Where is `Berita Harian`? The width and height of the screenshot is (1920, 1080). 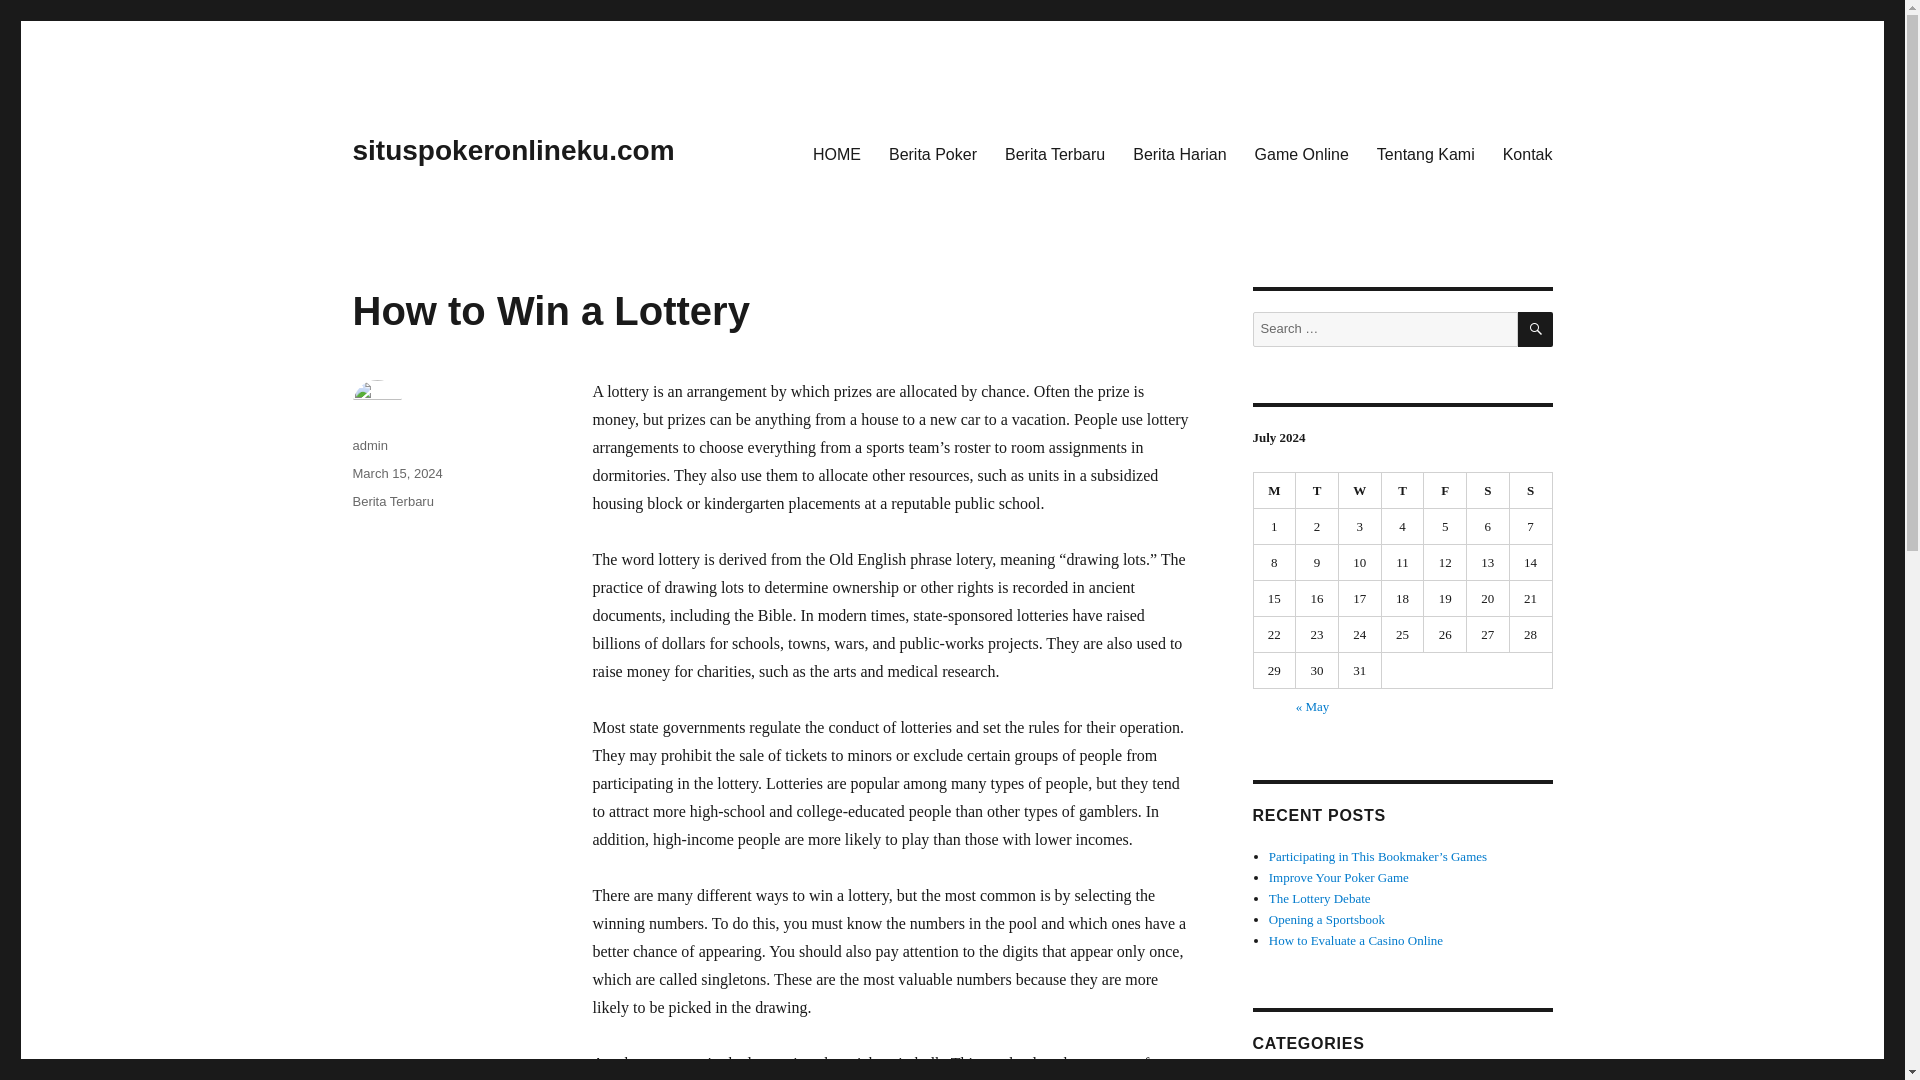 Berita Harian is located at coordinates (1304, 1078).